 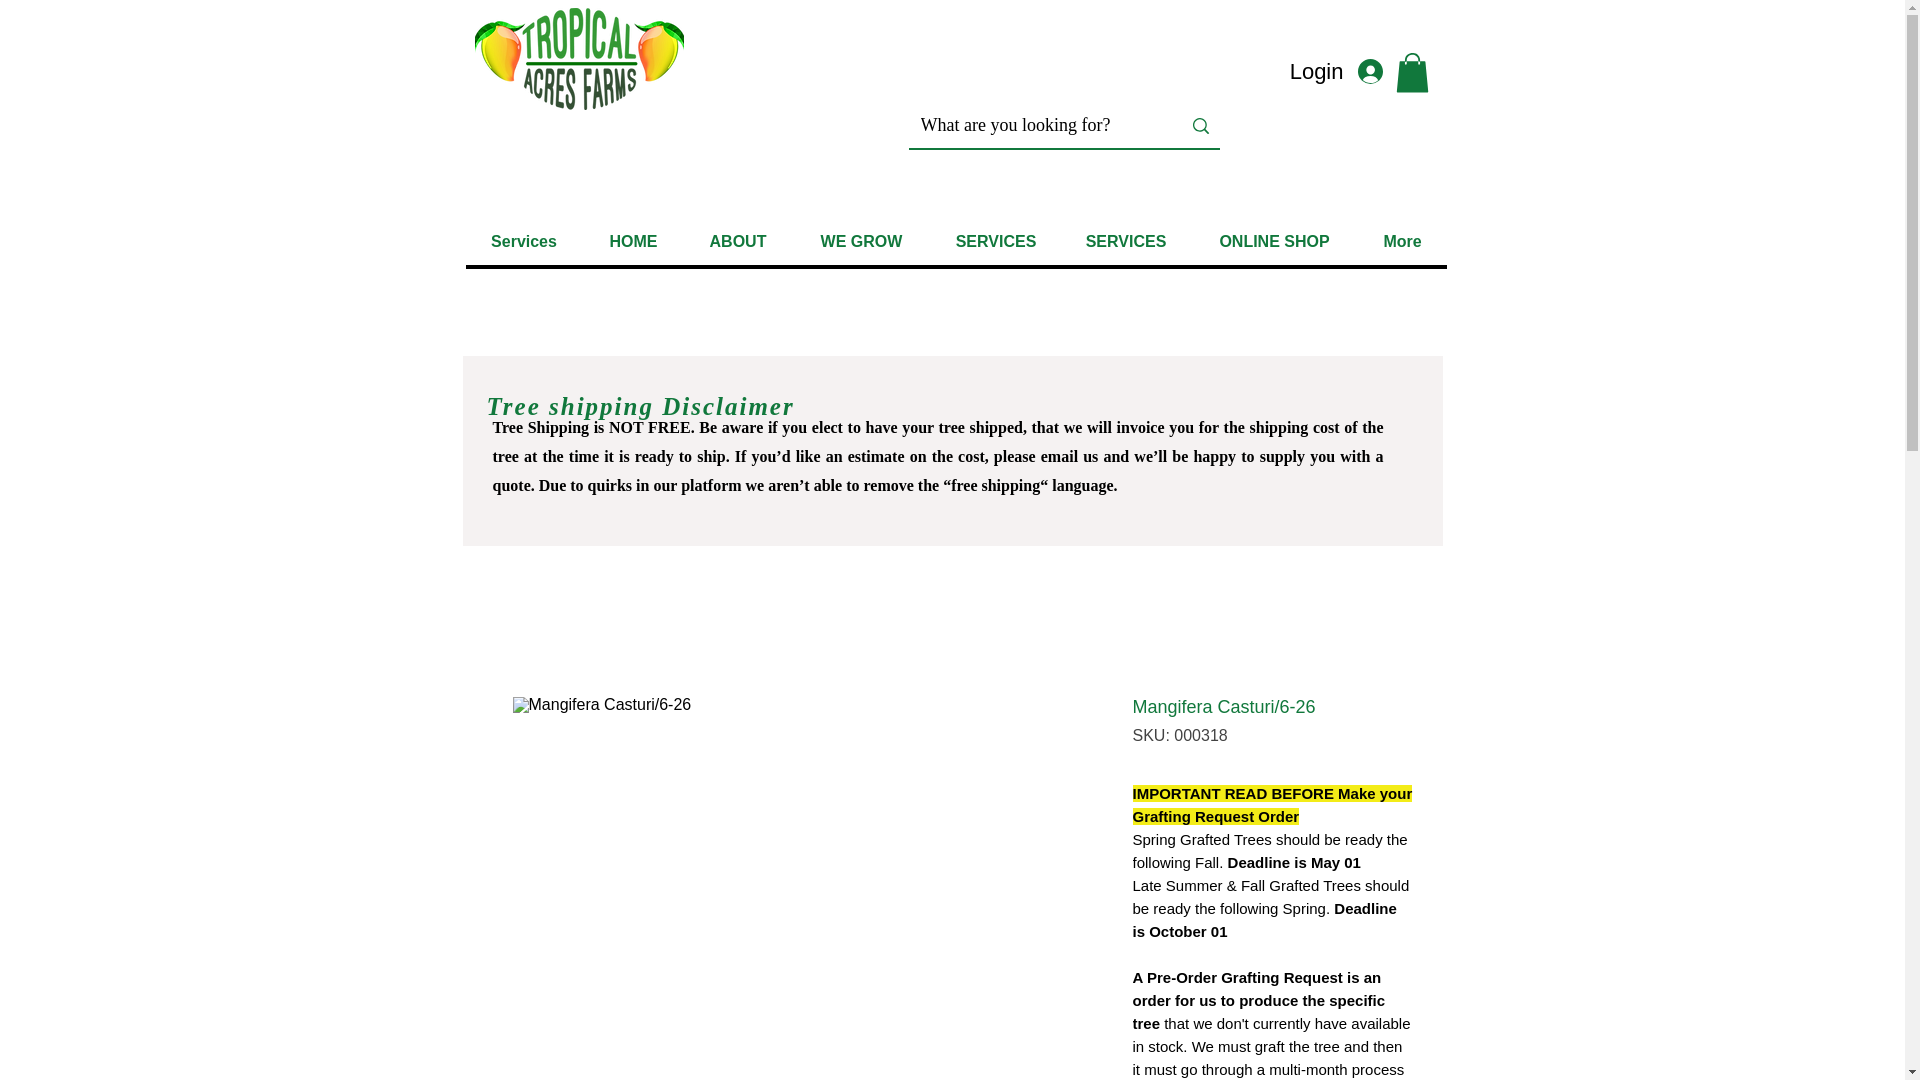 I want to click on Services, so click(x=524, y=241).